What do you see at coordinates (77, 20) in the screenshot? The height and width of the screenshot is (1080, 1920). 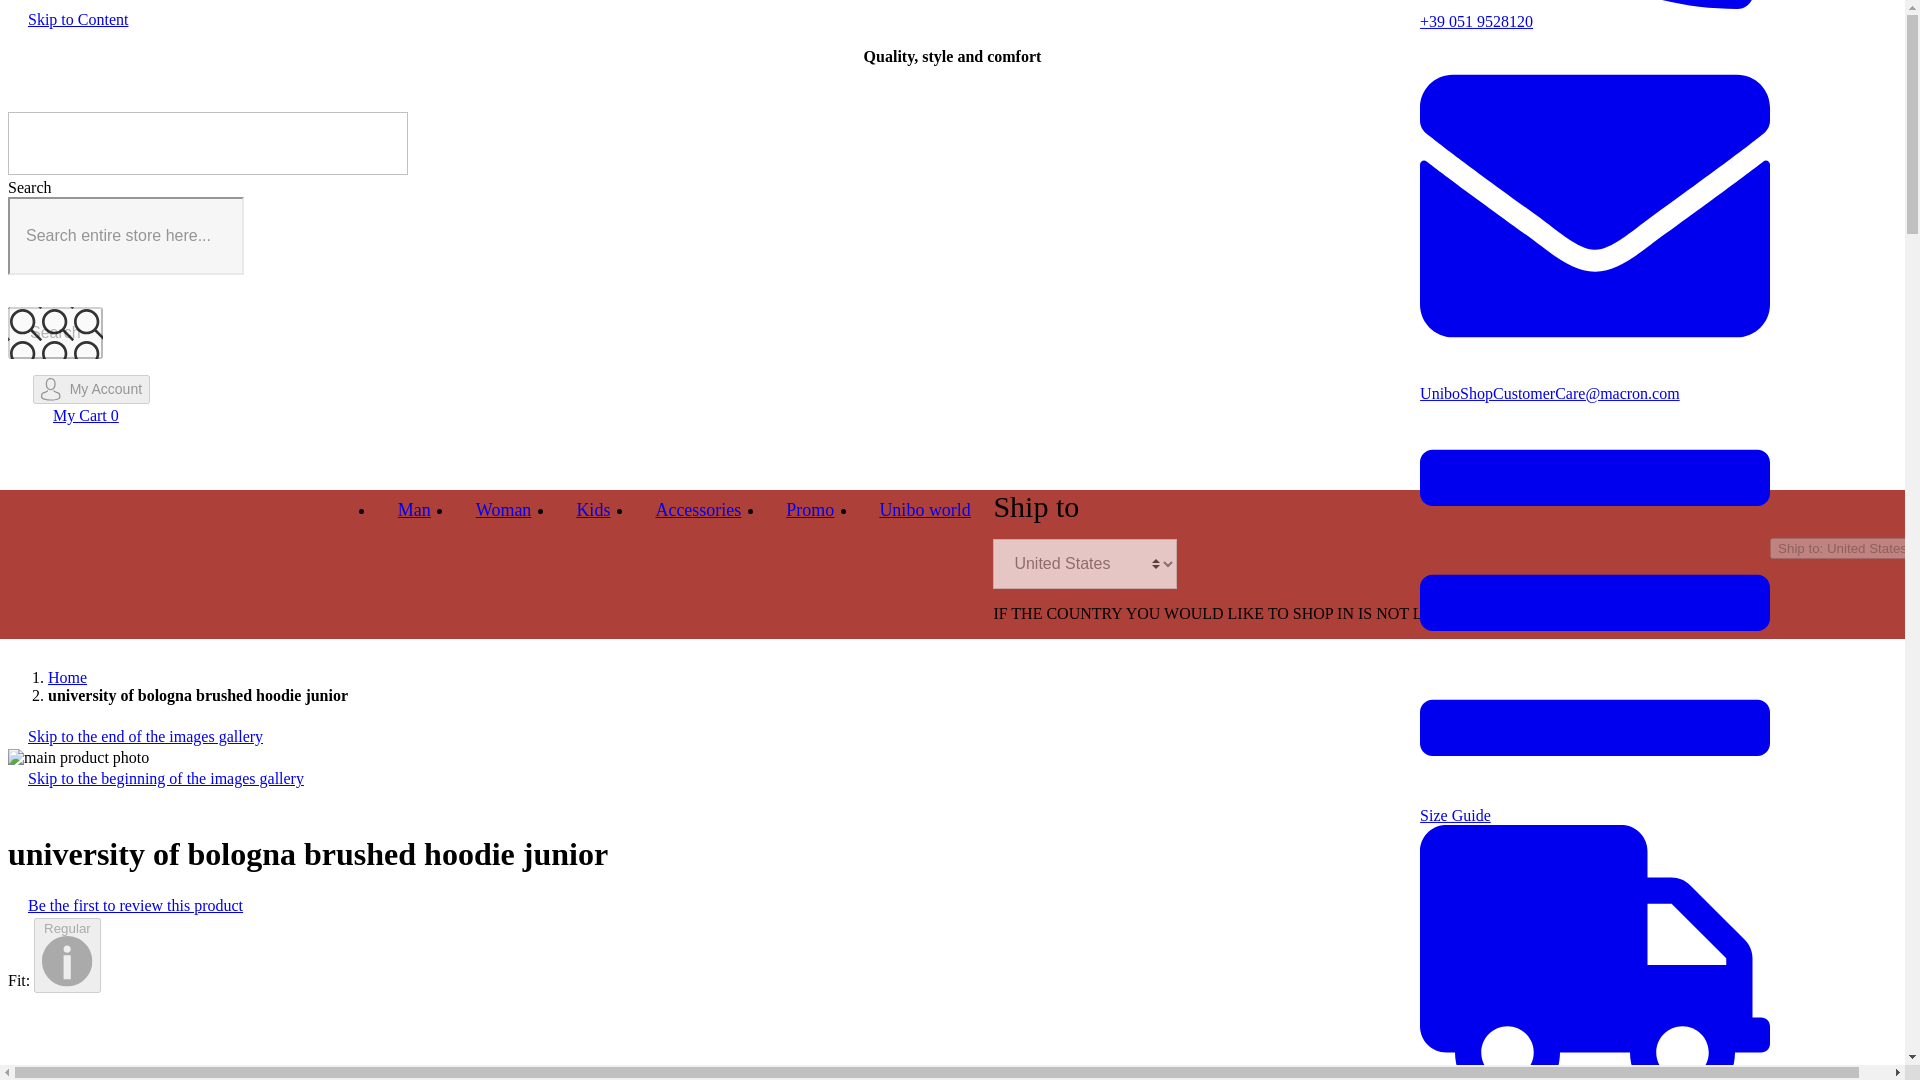 I see `Skip to Content` at bounding box center [77, 20].